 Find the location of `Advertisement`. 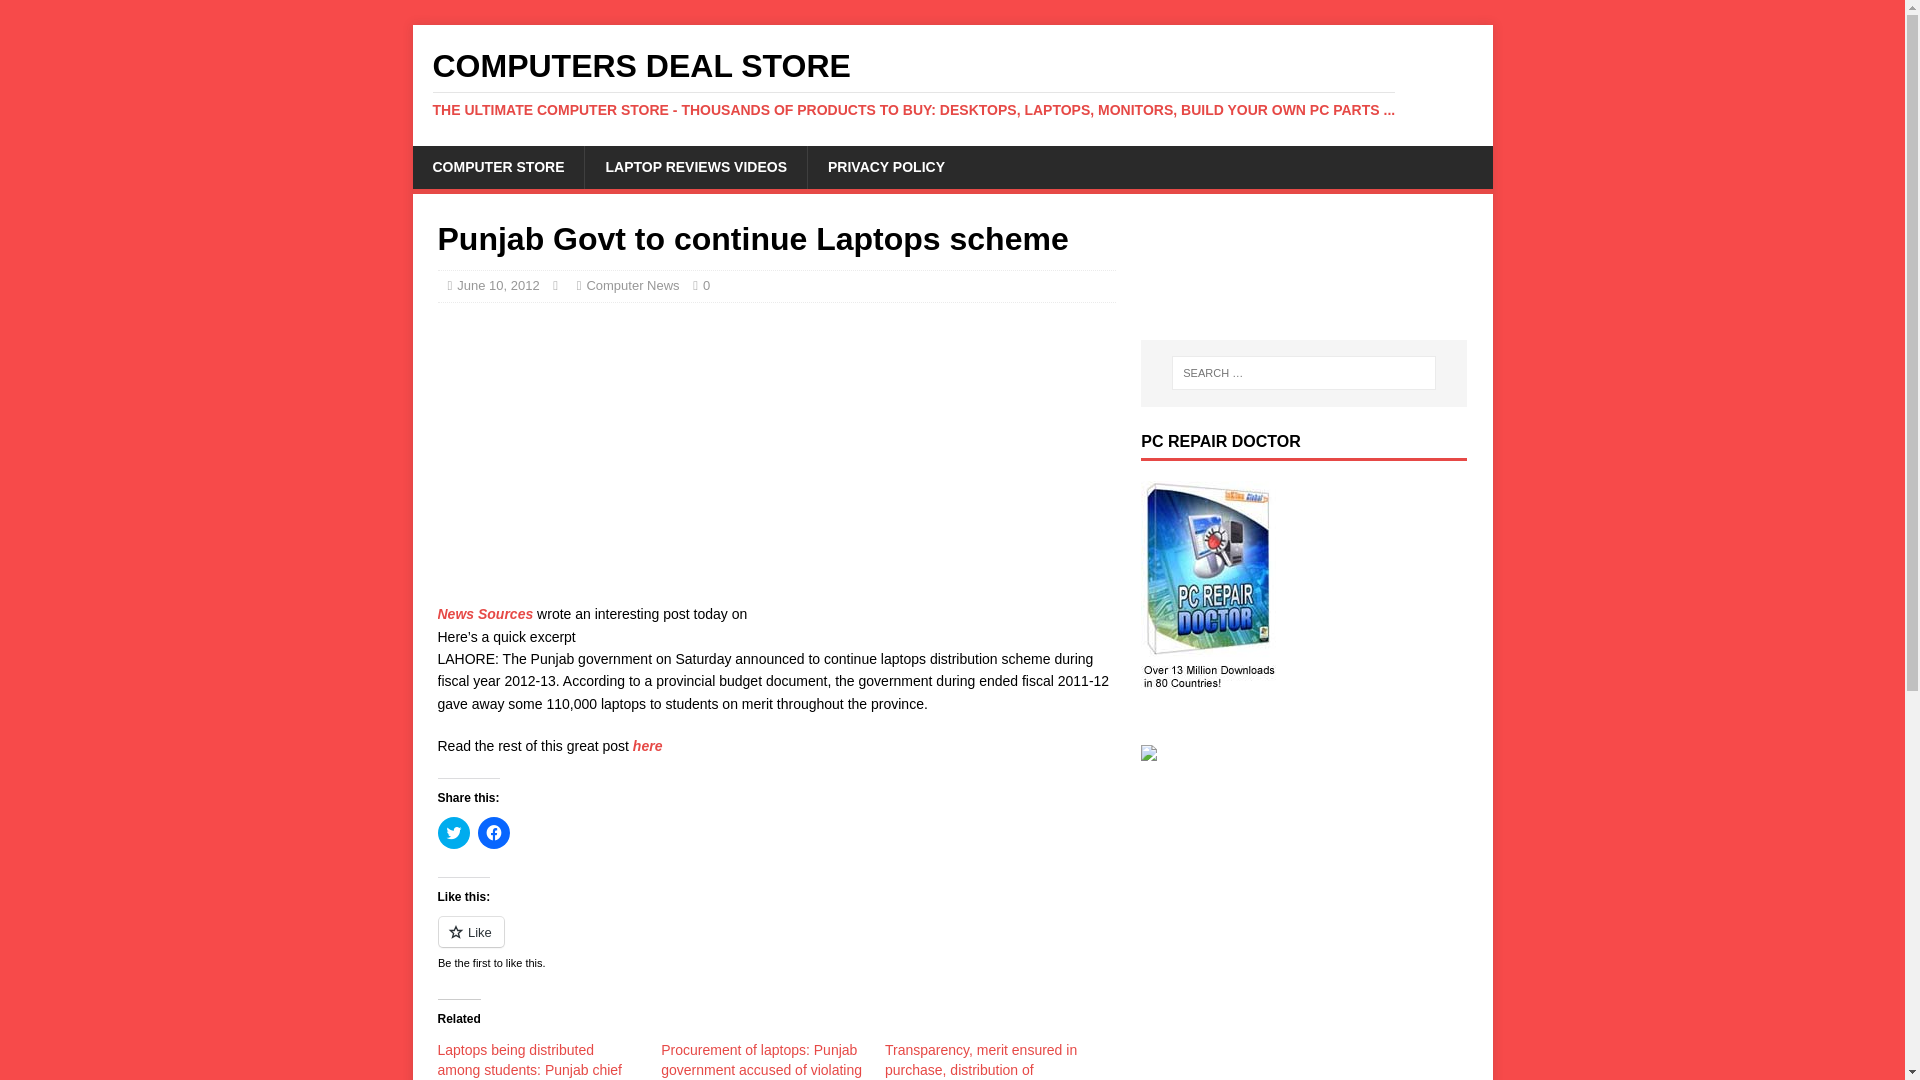

Advertisement is located at coordinates (1240, 264).